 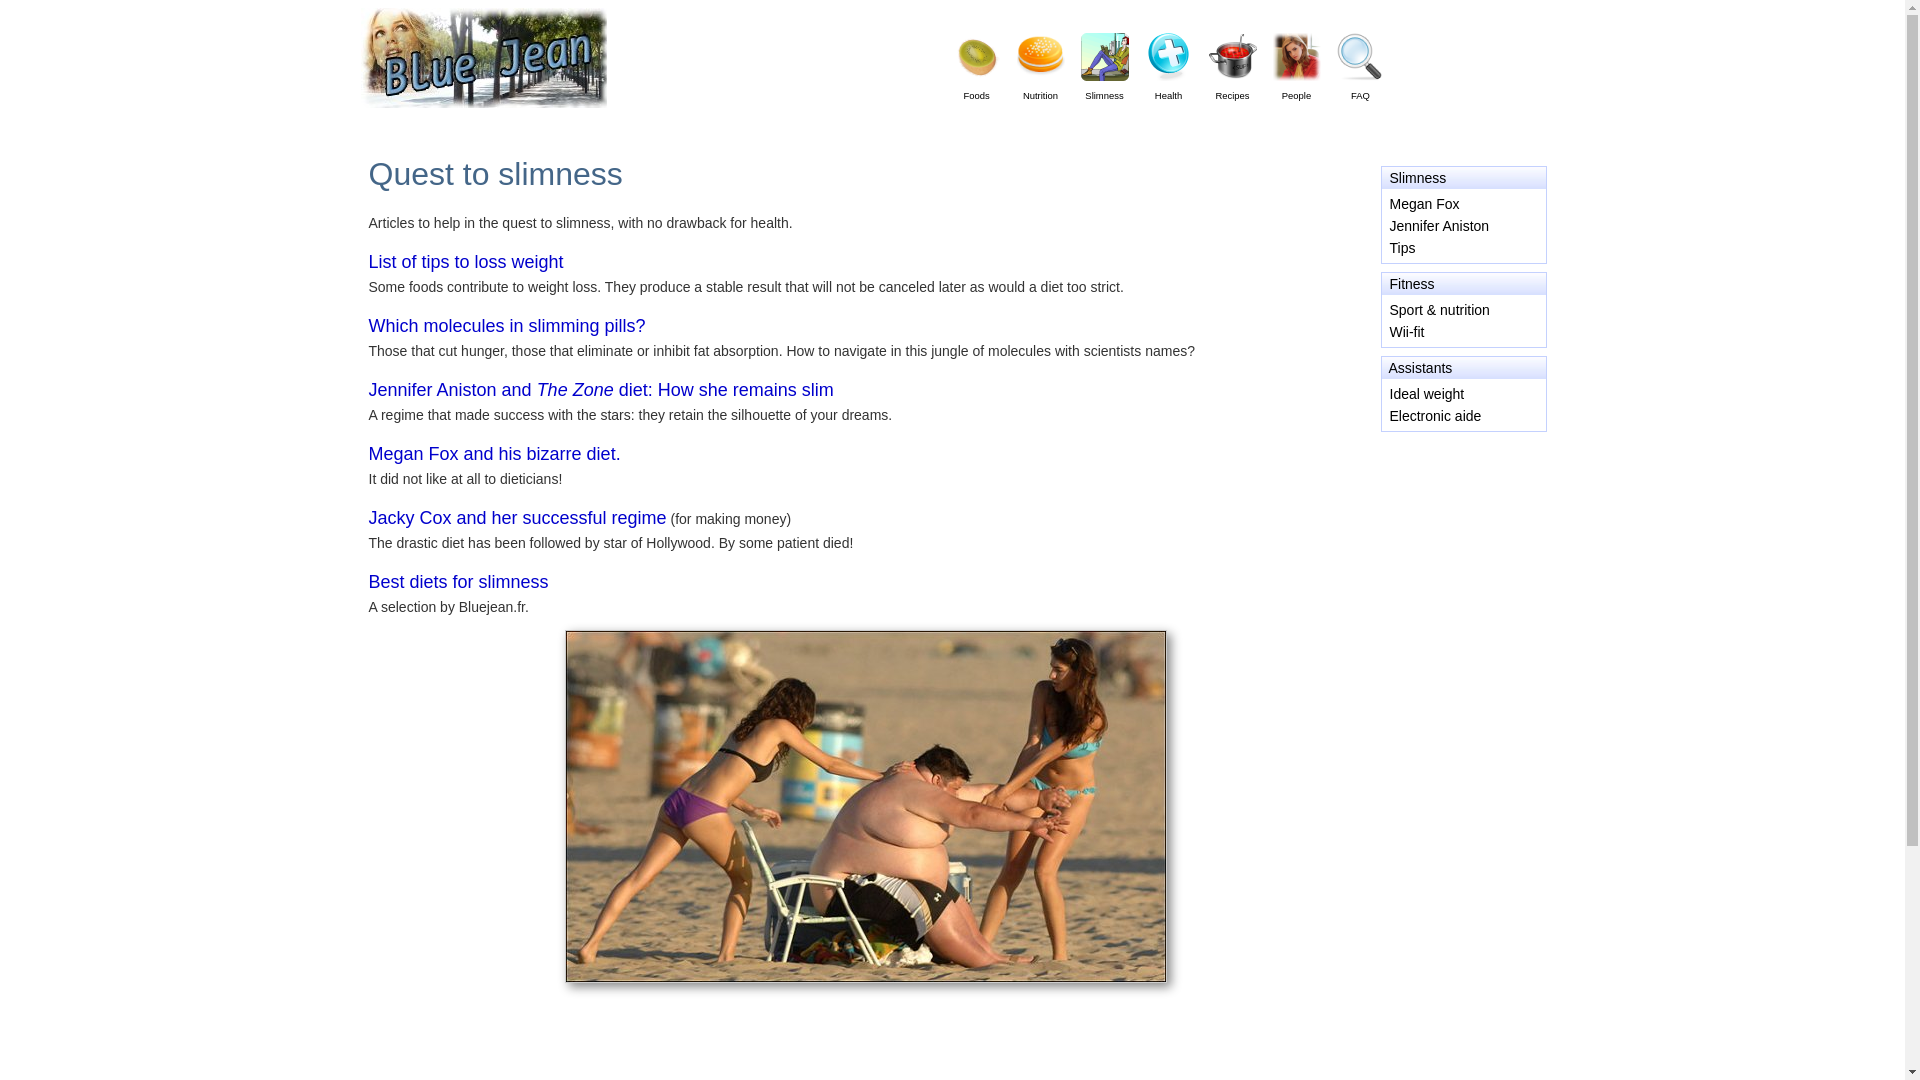 I want to click on Slimness, so click(x=1418, y=177).